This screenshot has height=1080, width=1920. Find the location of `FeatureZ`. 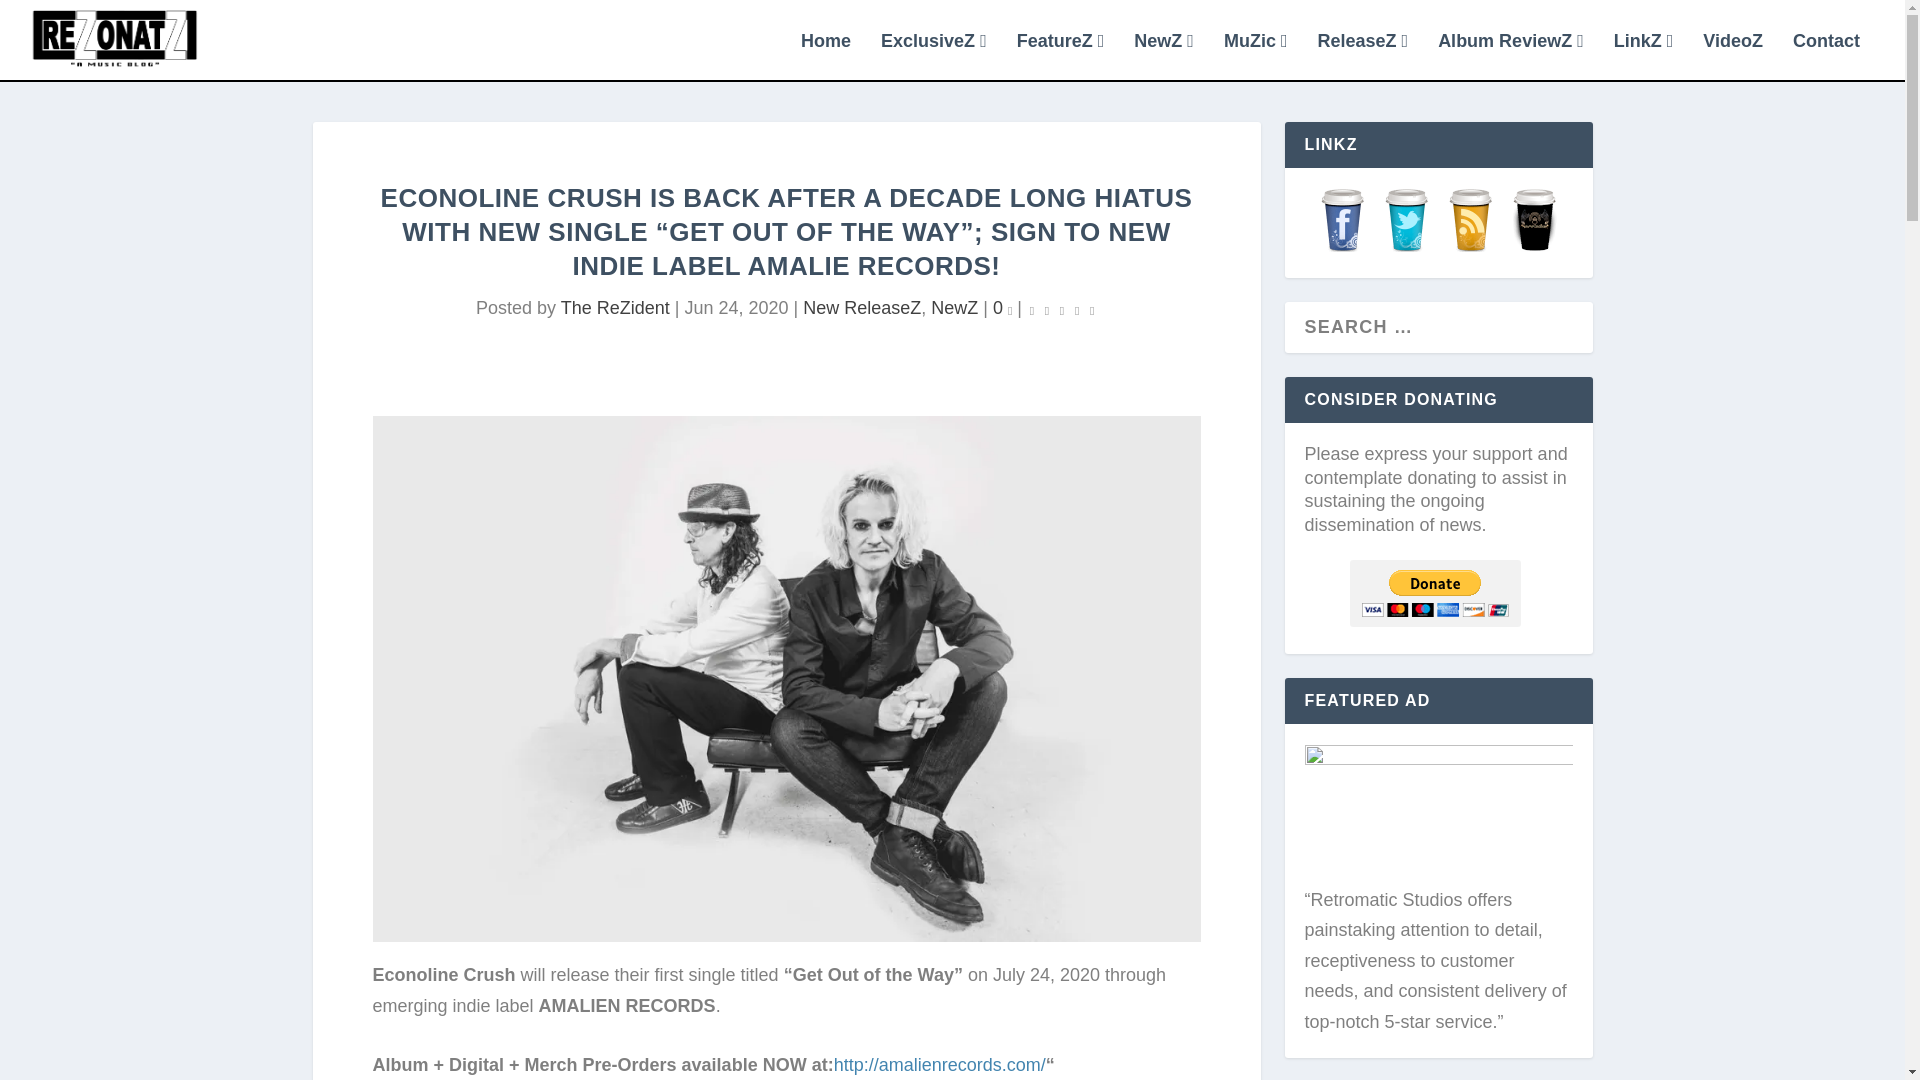

FeatureZ is located at coordinates (1061, 56).